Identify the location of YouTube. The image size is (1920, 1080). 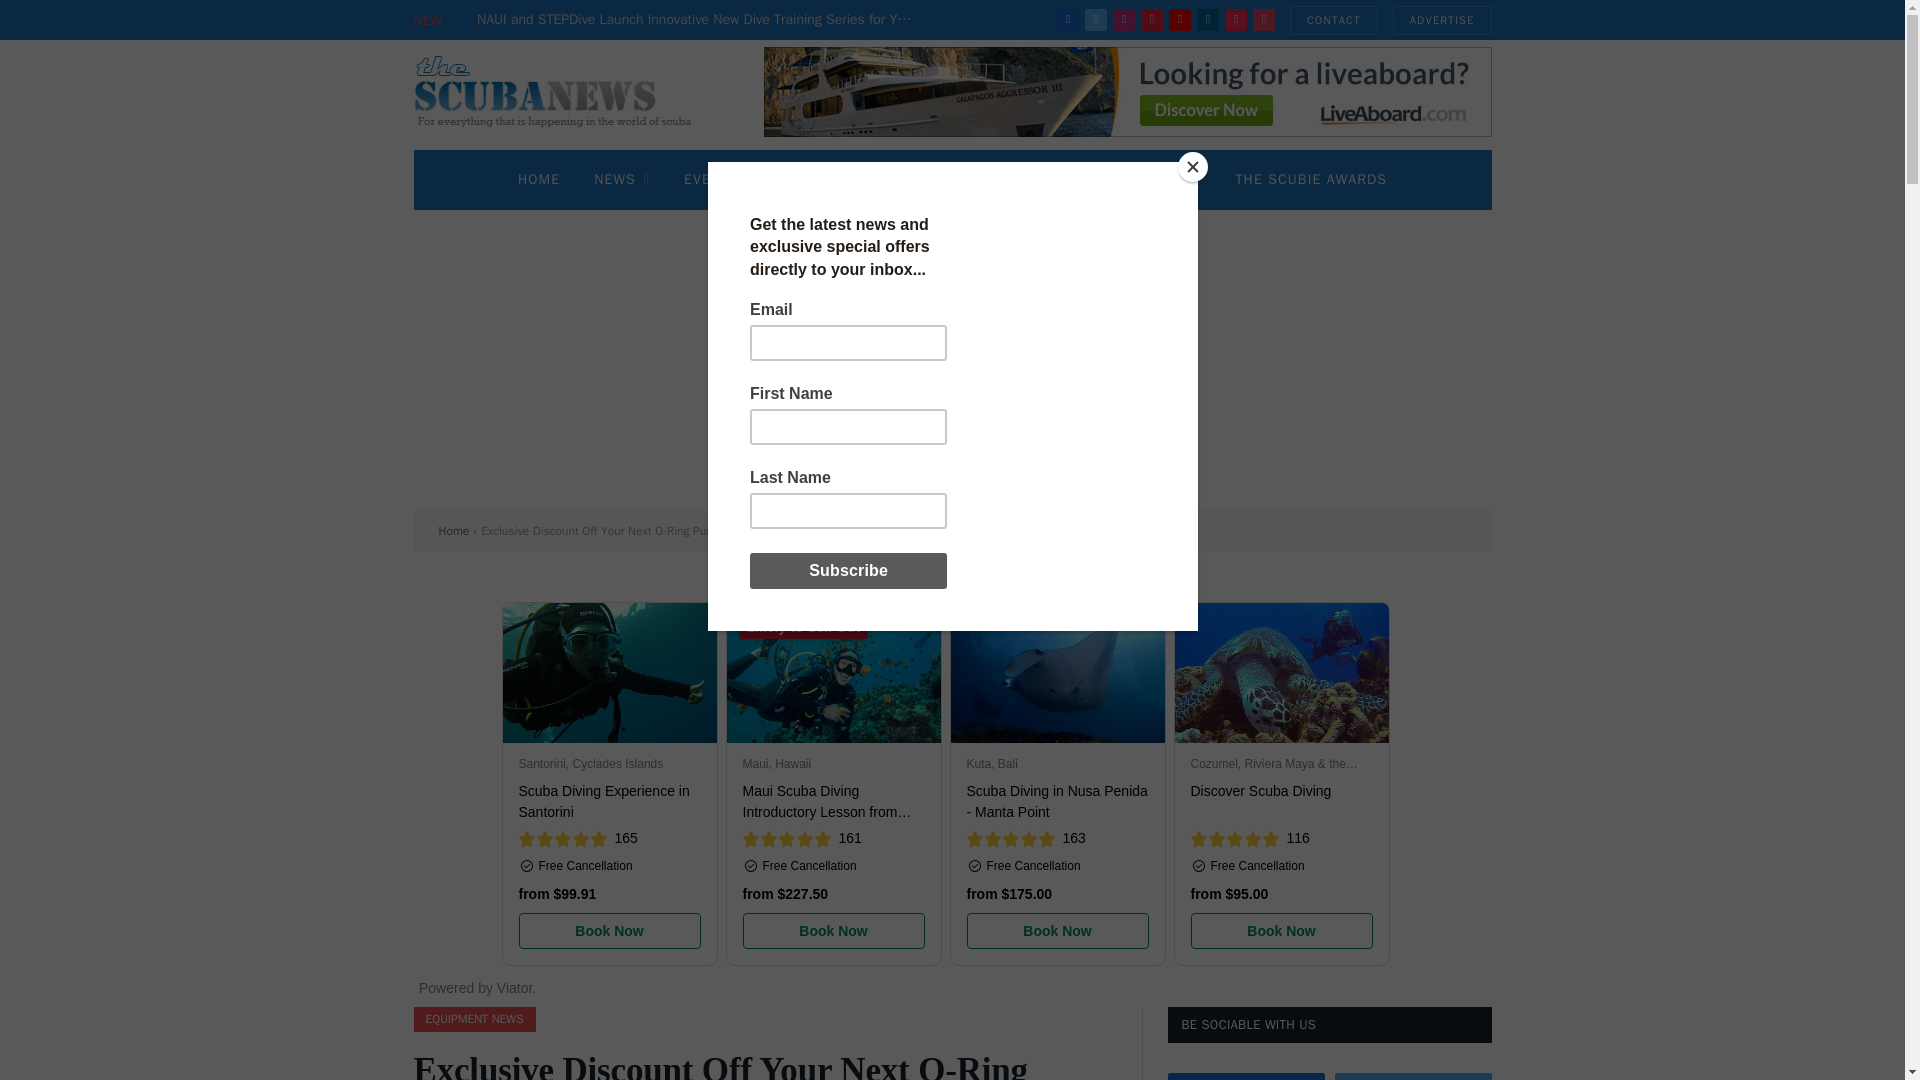
(1180, 20).